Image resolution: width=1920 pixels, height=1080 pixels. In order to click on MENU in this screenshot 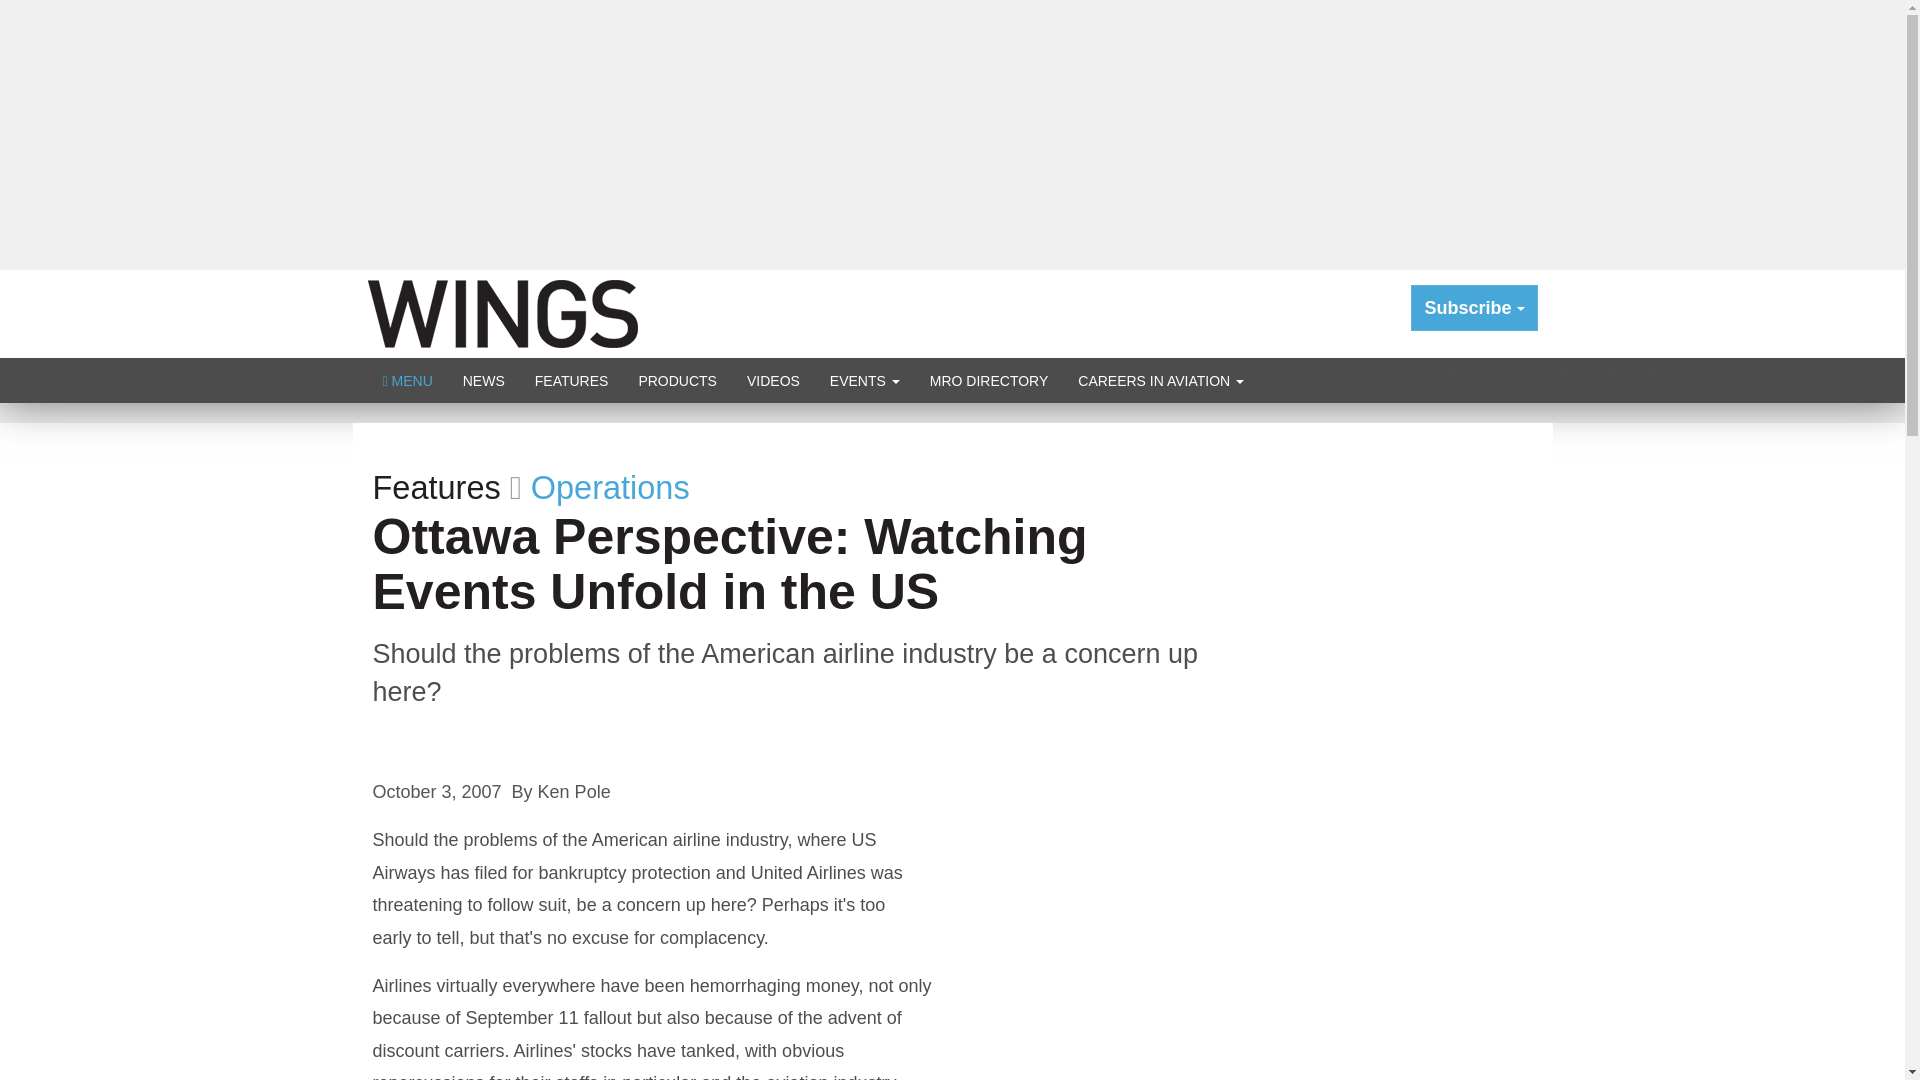, I will do `click(408, 380)`.